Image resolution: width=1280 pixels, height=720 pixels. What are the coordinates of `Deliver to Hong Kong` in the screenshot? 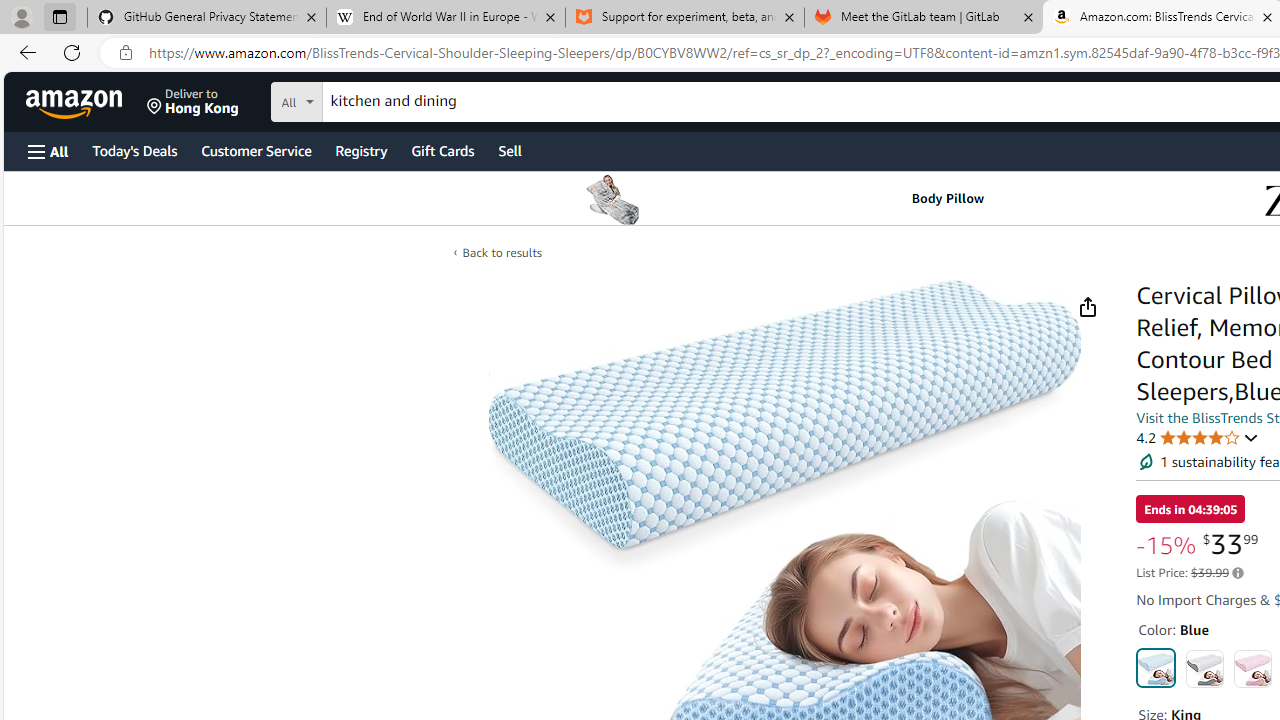 It's located at (193, 102).